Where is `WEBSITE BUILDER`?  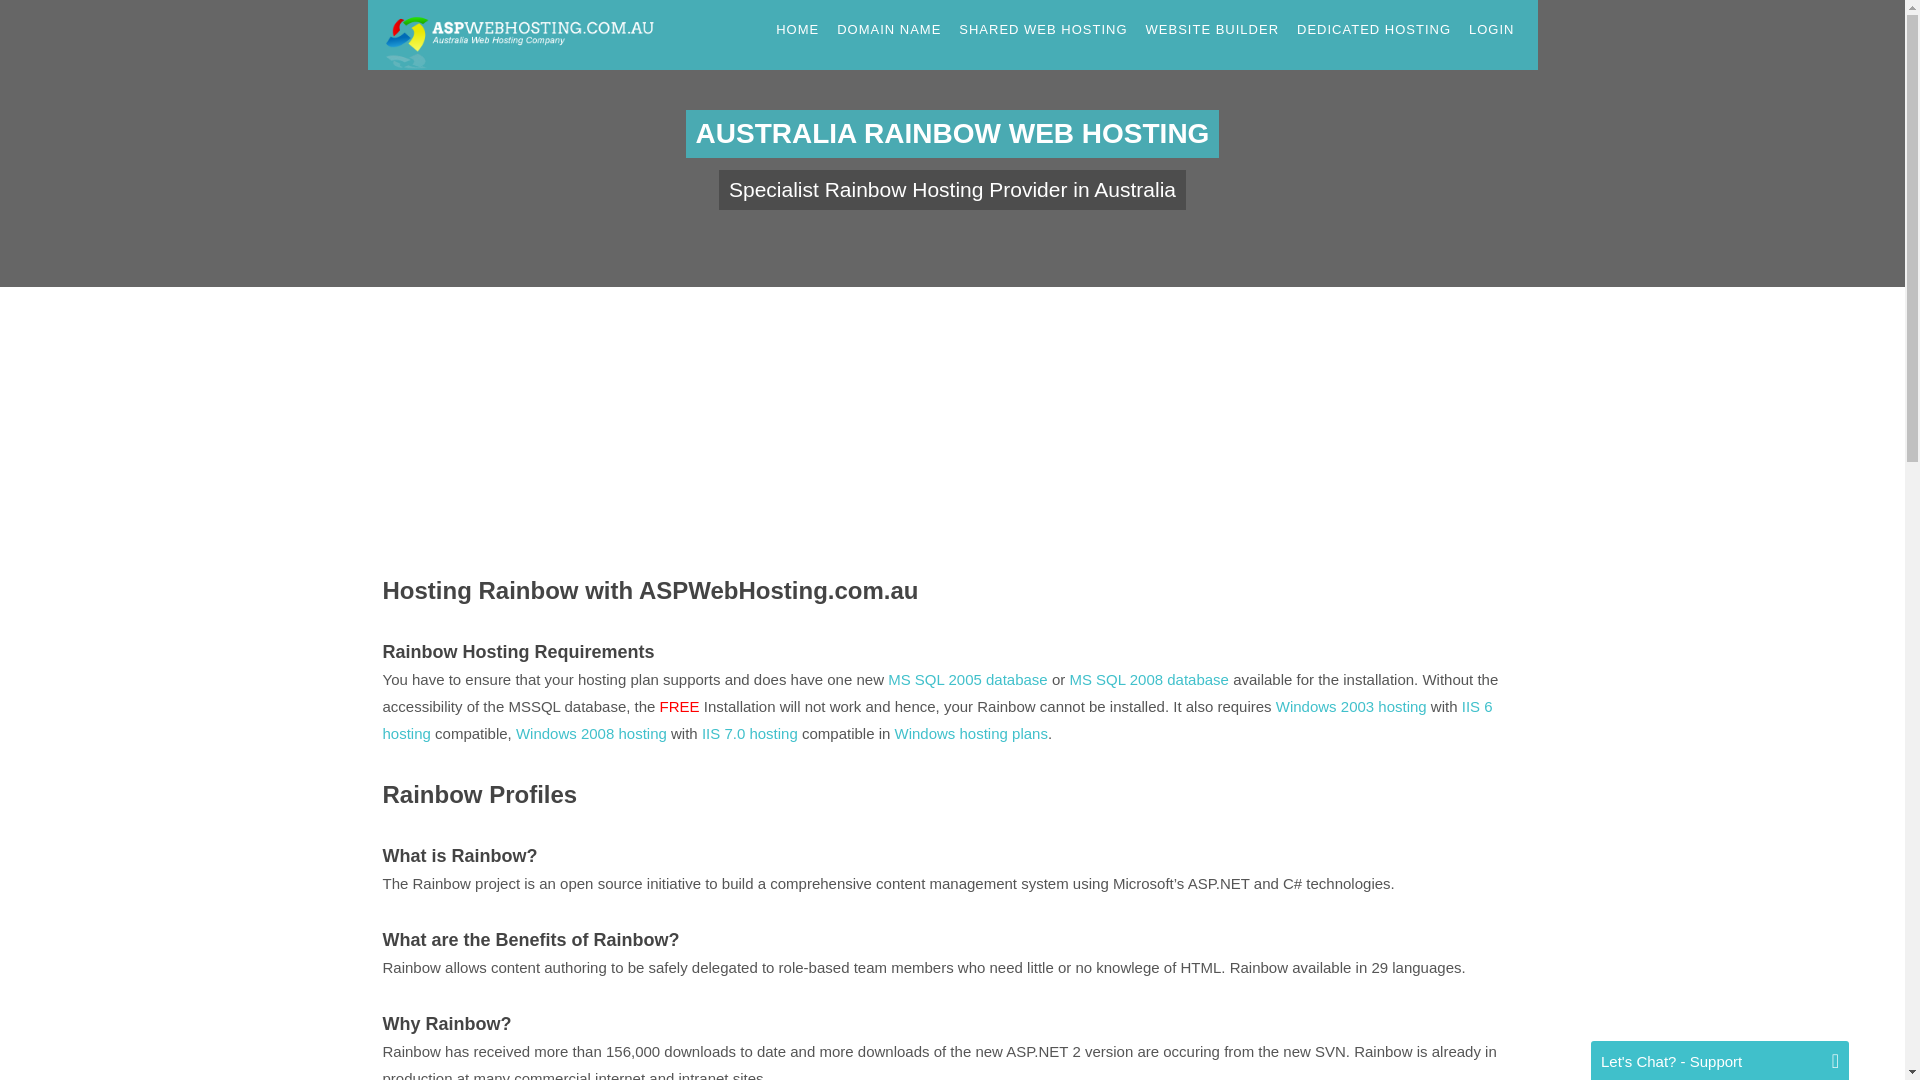
WEBSITE BUILDER is located at coordinates (1212, 30).